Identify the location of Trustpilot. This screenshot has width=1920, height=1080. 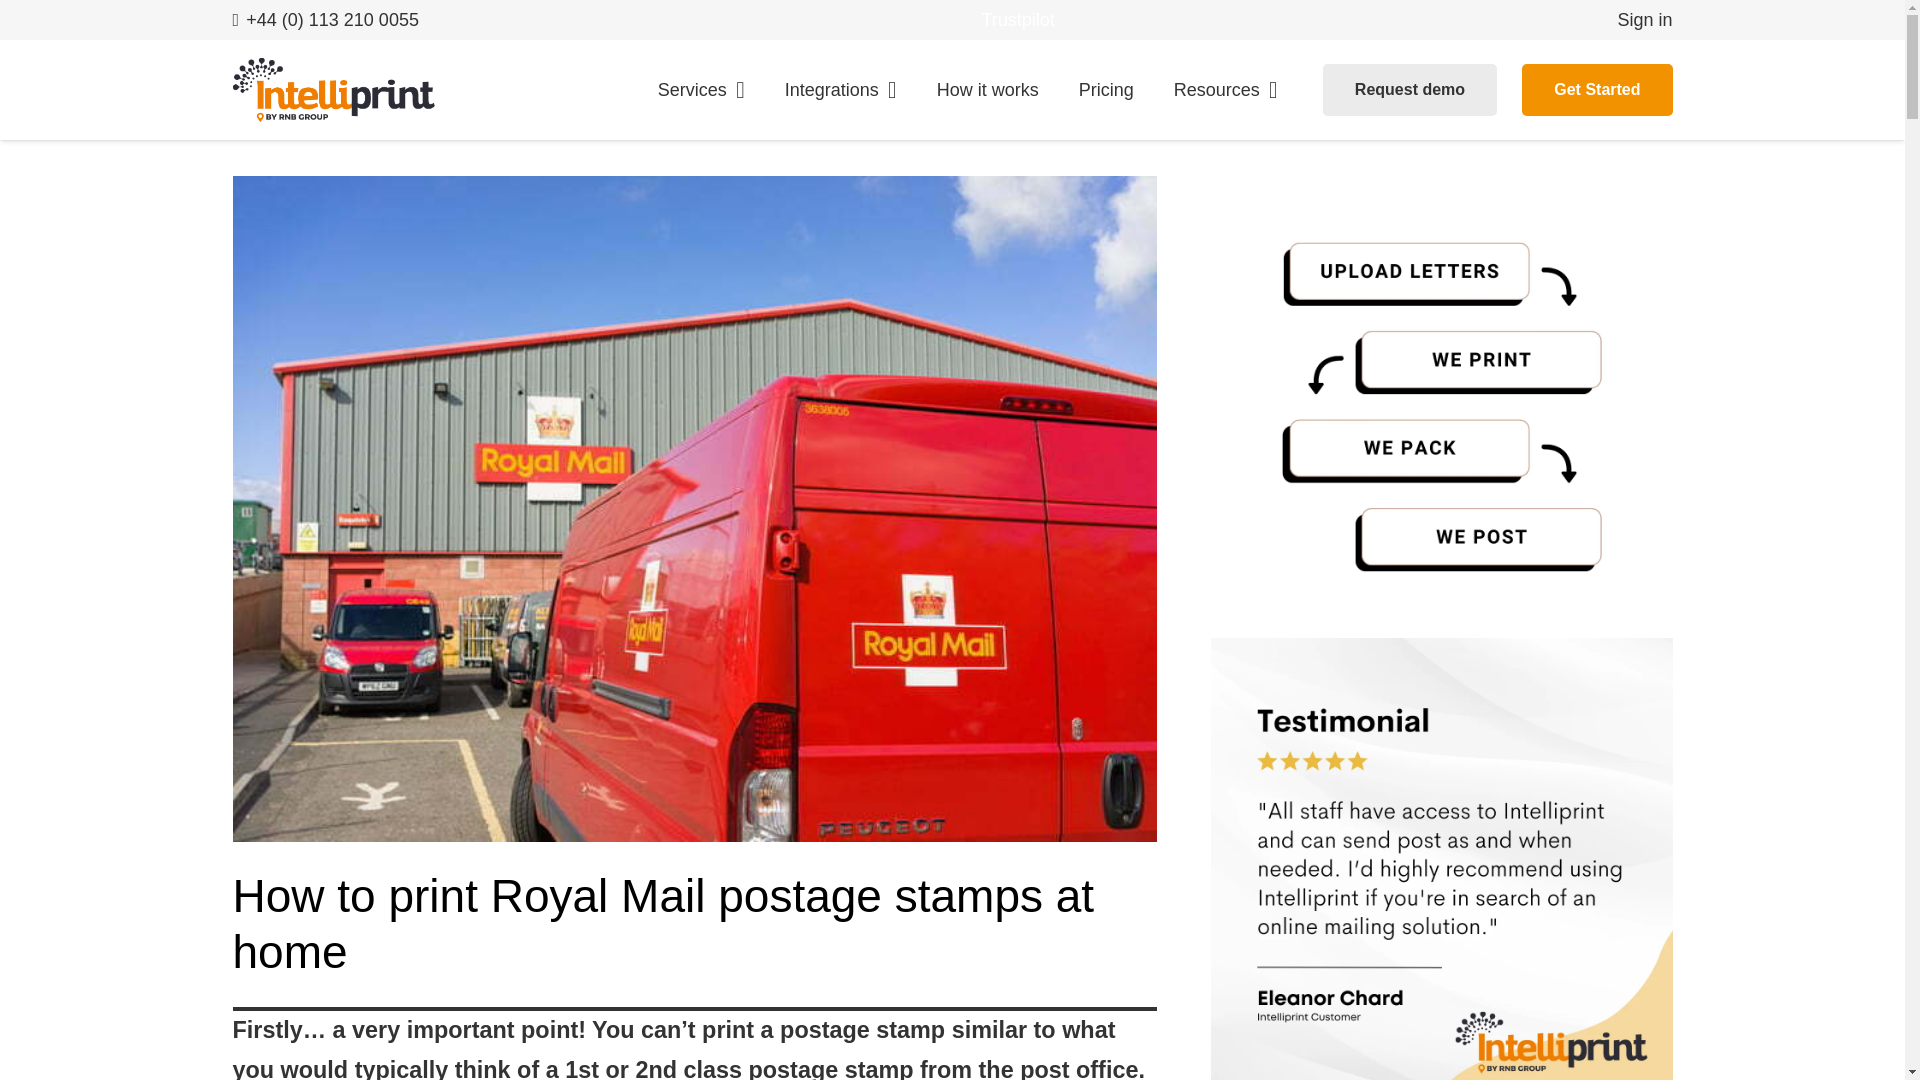
(1018, 20).